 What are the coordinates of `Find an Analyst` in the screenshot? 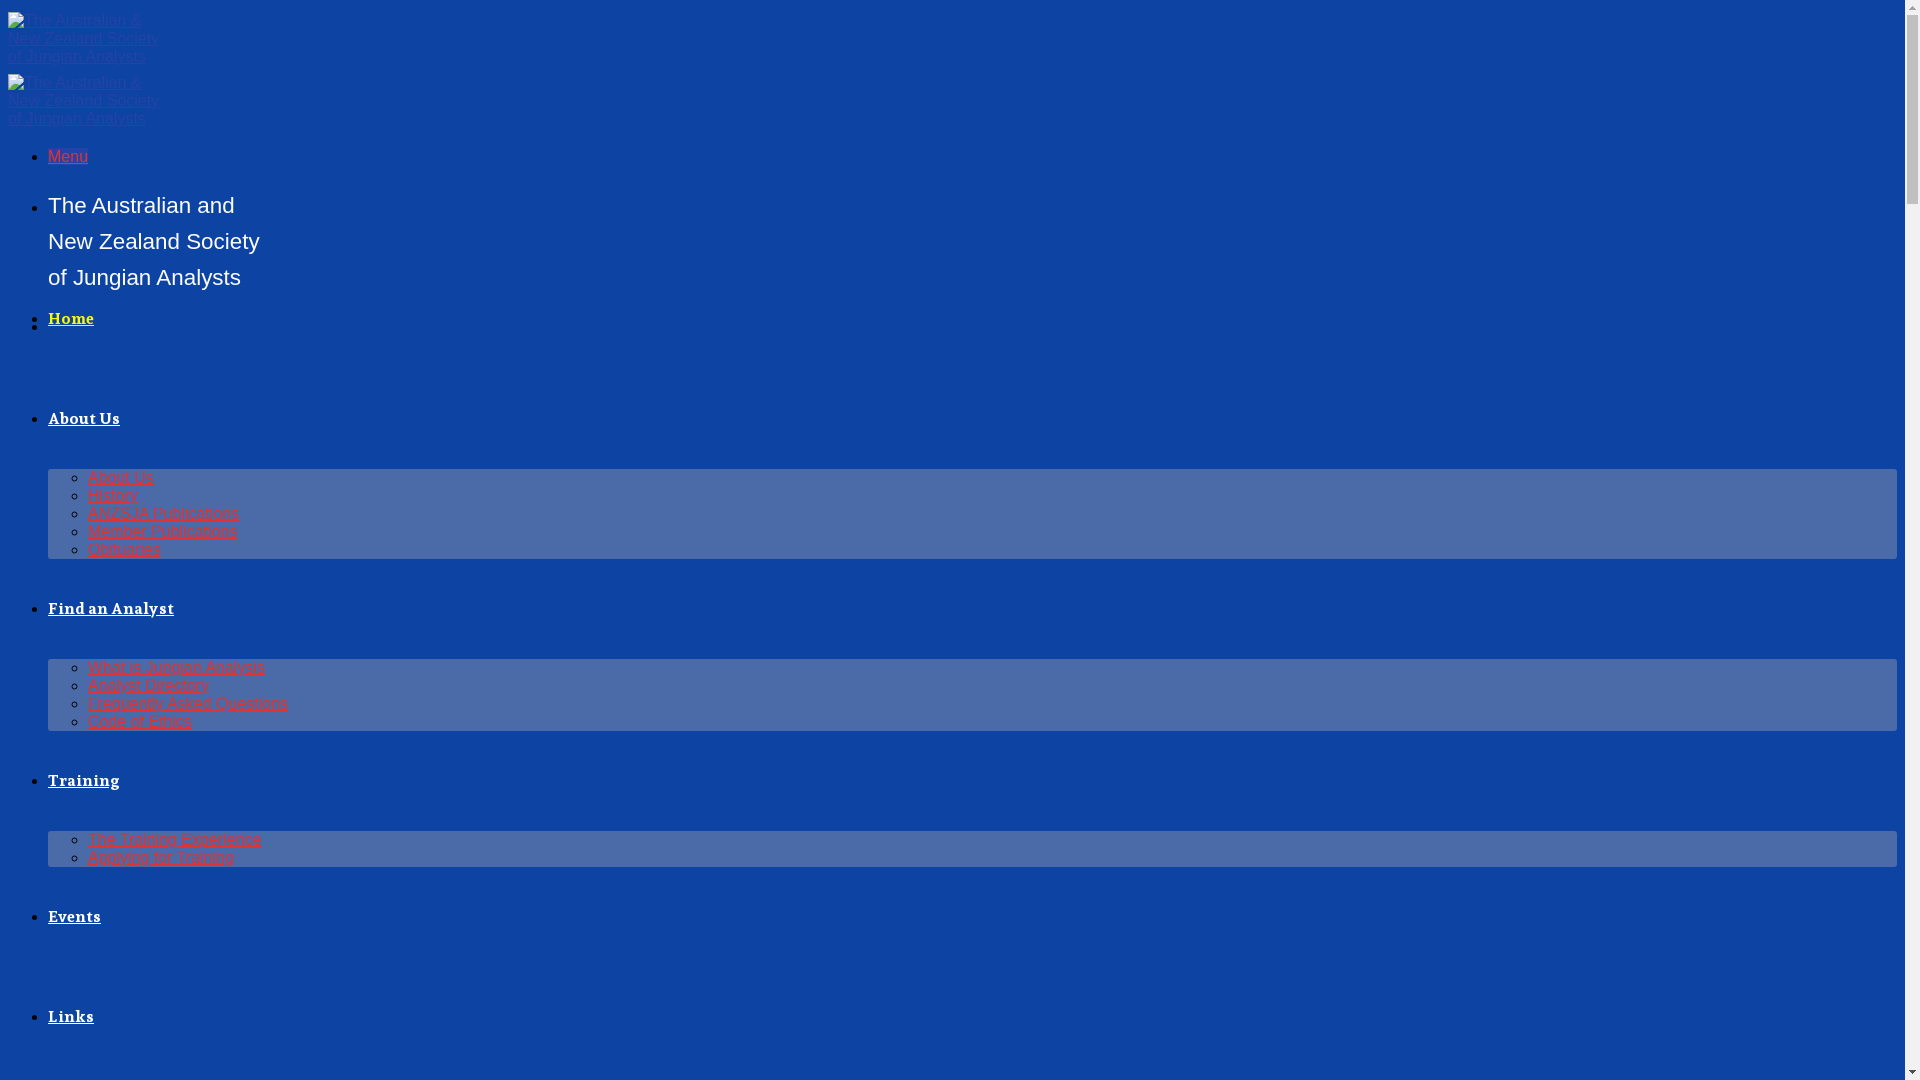 It's located at (111, 608).